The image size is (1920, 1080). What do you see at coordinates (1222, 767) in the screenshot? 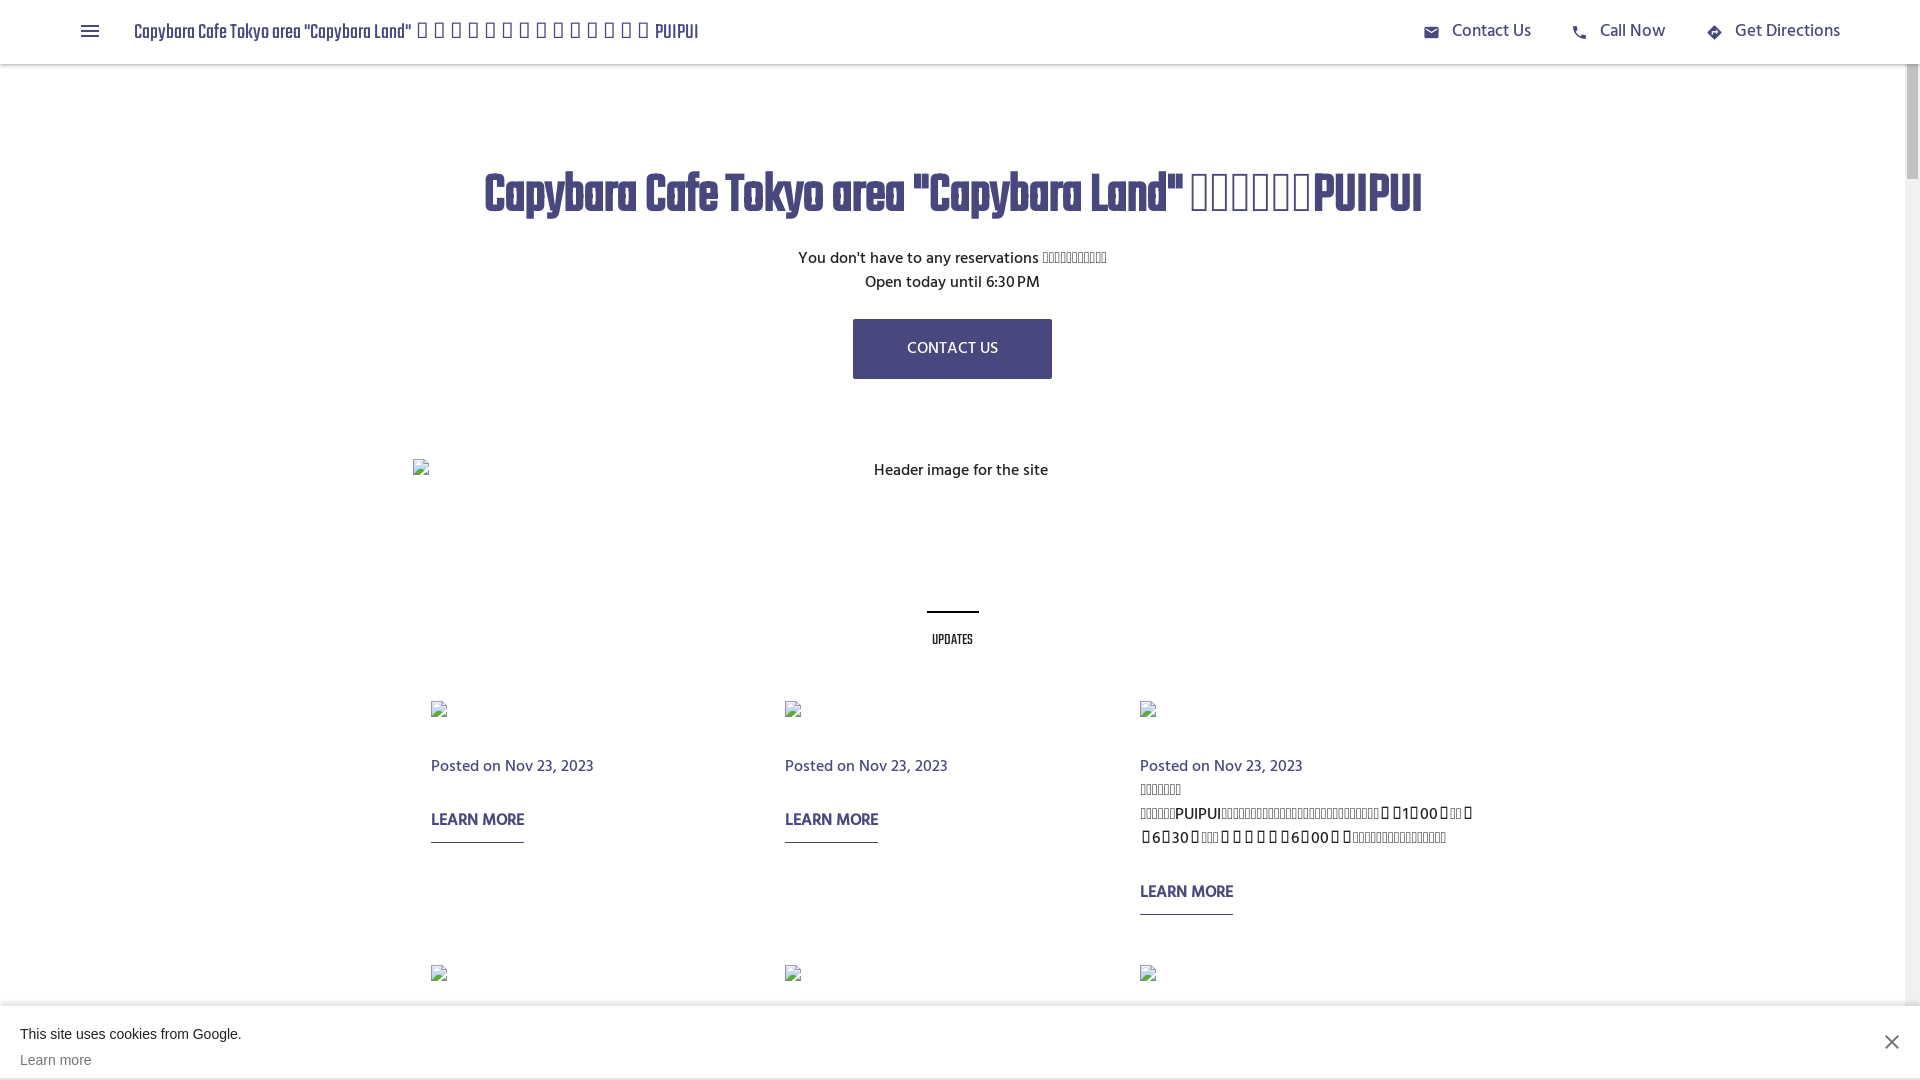
I see `Posted on Nov 23, 2023` at bounding box center [1222, 767].